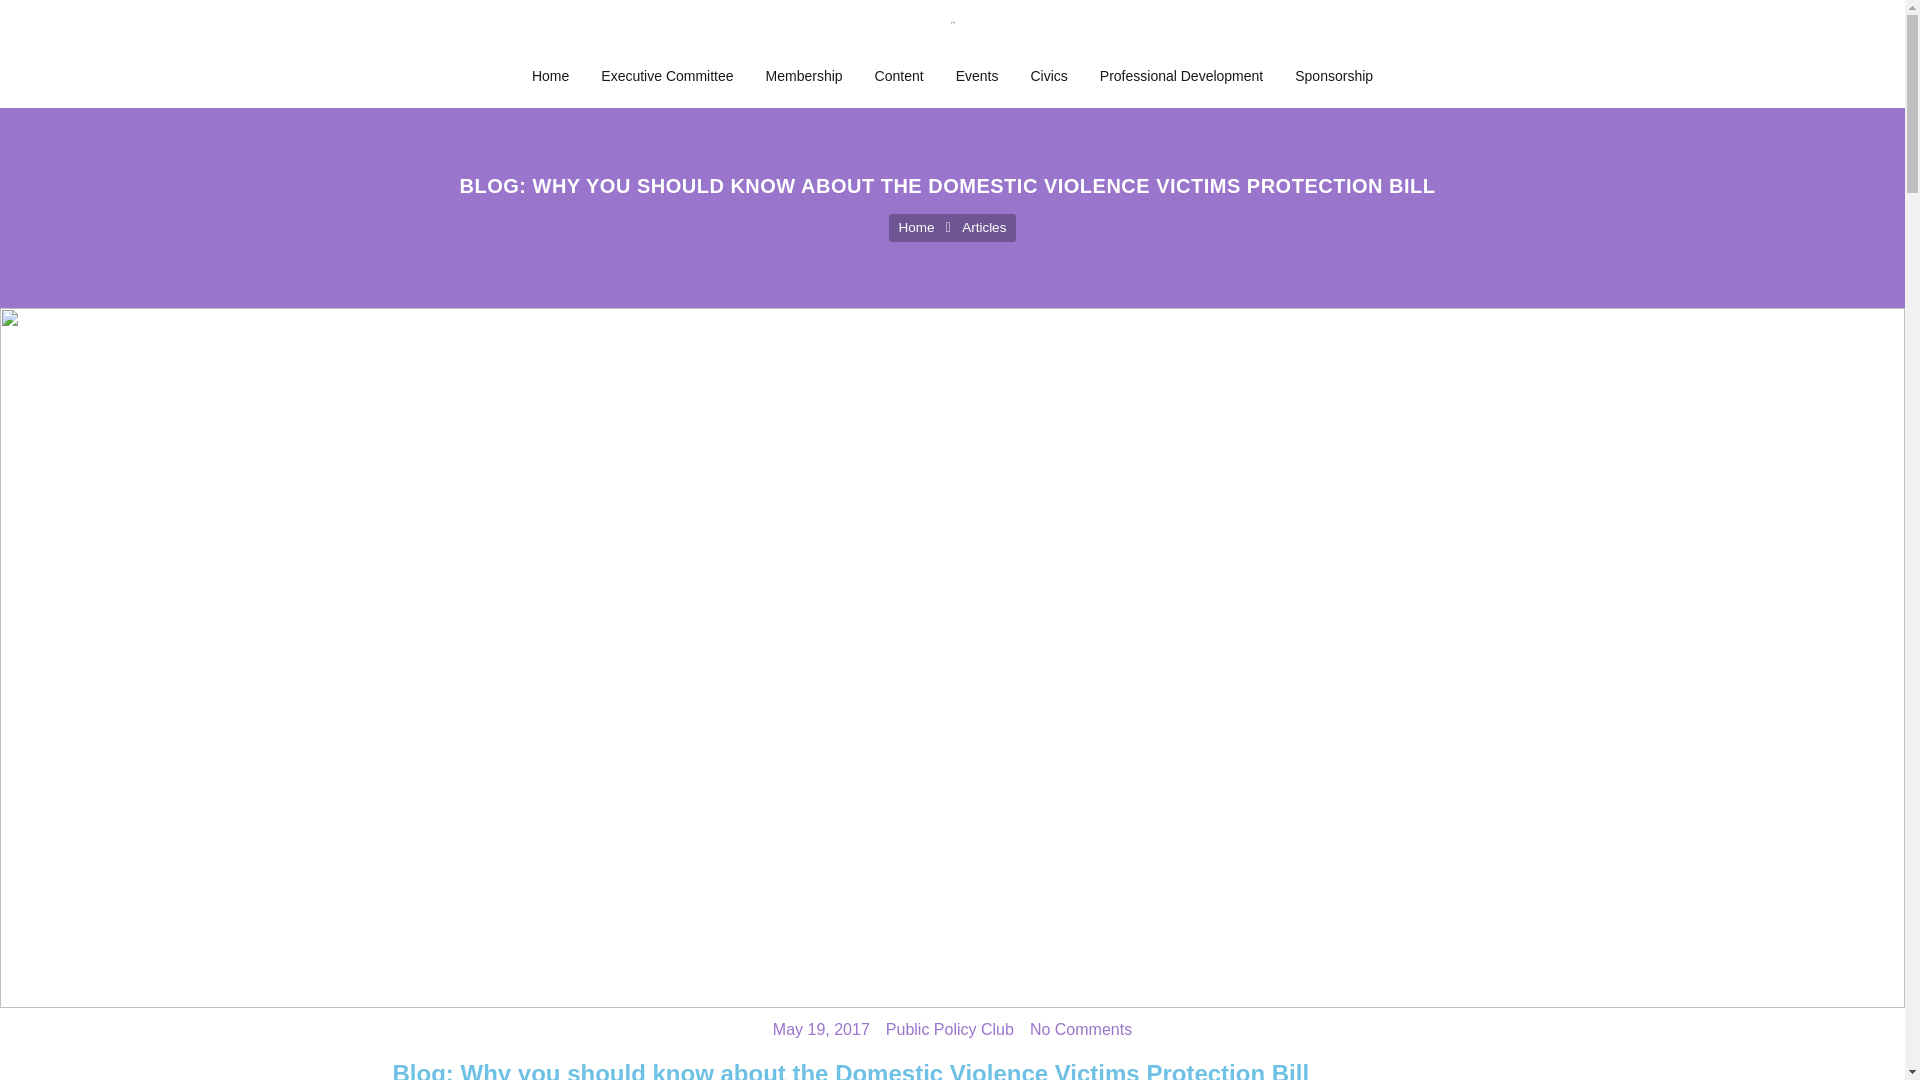 This screenshot has width=1920, height=1080. What do you see at coordinates (666, 76) in the screenshot?
I see `Executive Committee` at bounding box center [666, 76].